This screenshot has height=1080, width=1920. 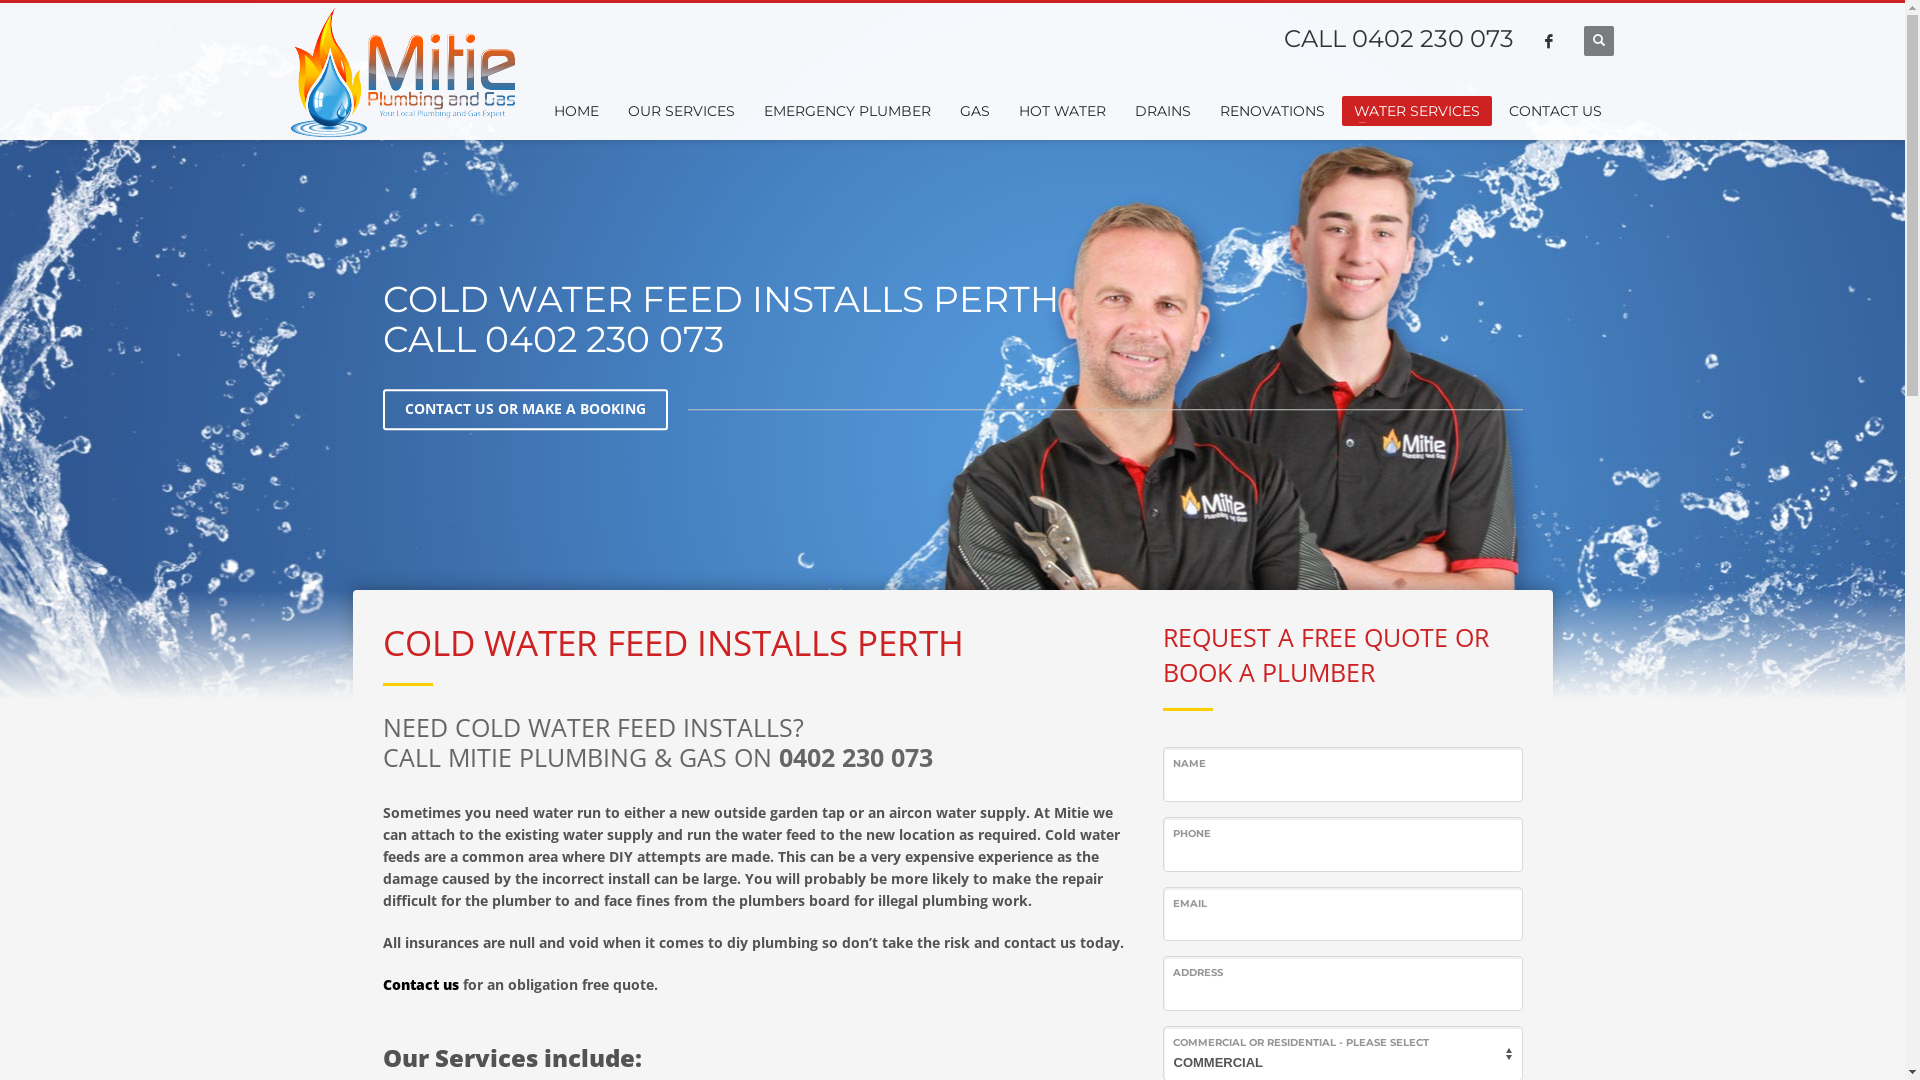 What do you see at coordinates (1163, 111) in the screenshot?
I see `DRAINS` at bounding box center [1163, 111].